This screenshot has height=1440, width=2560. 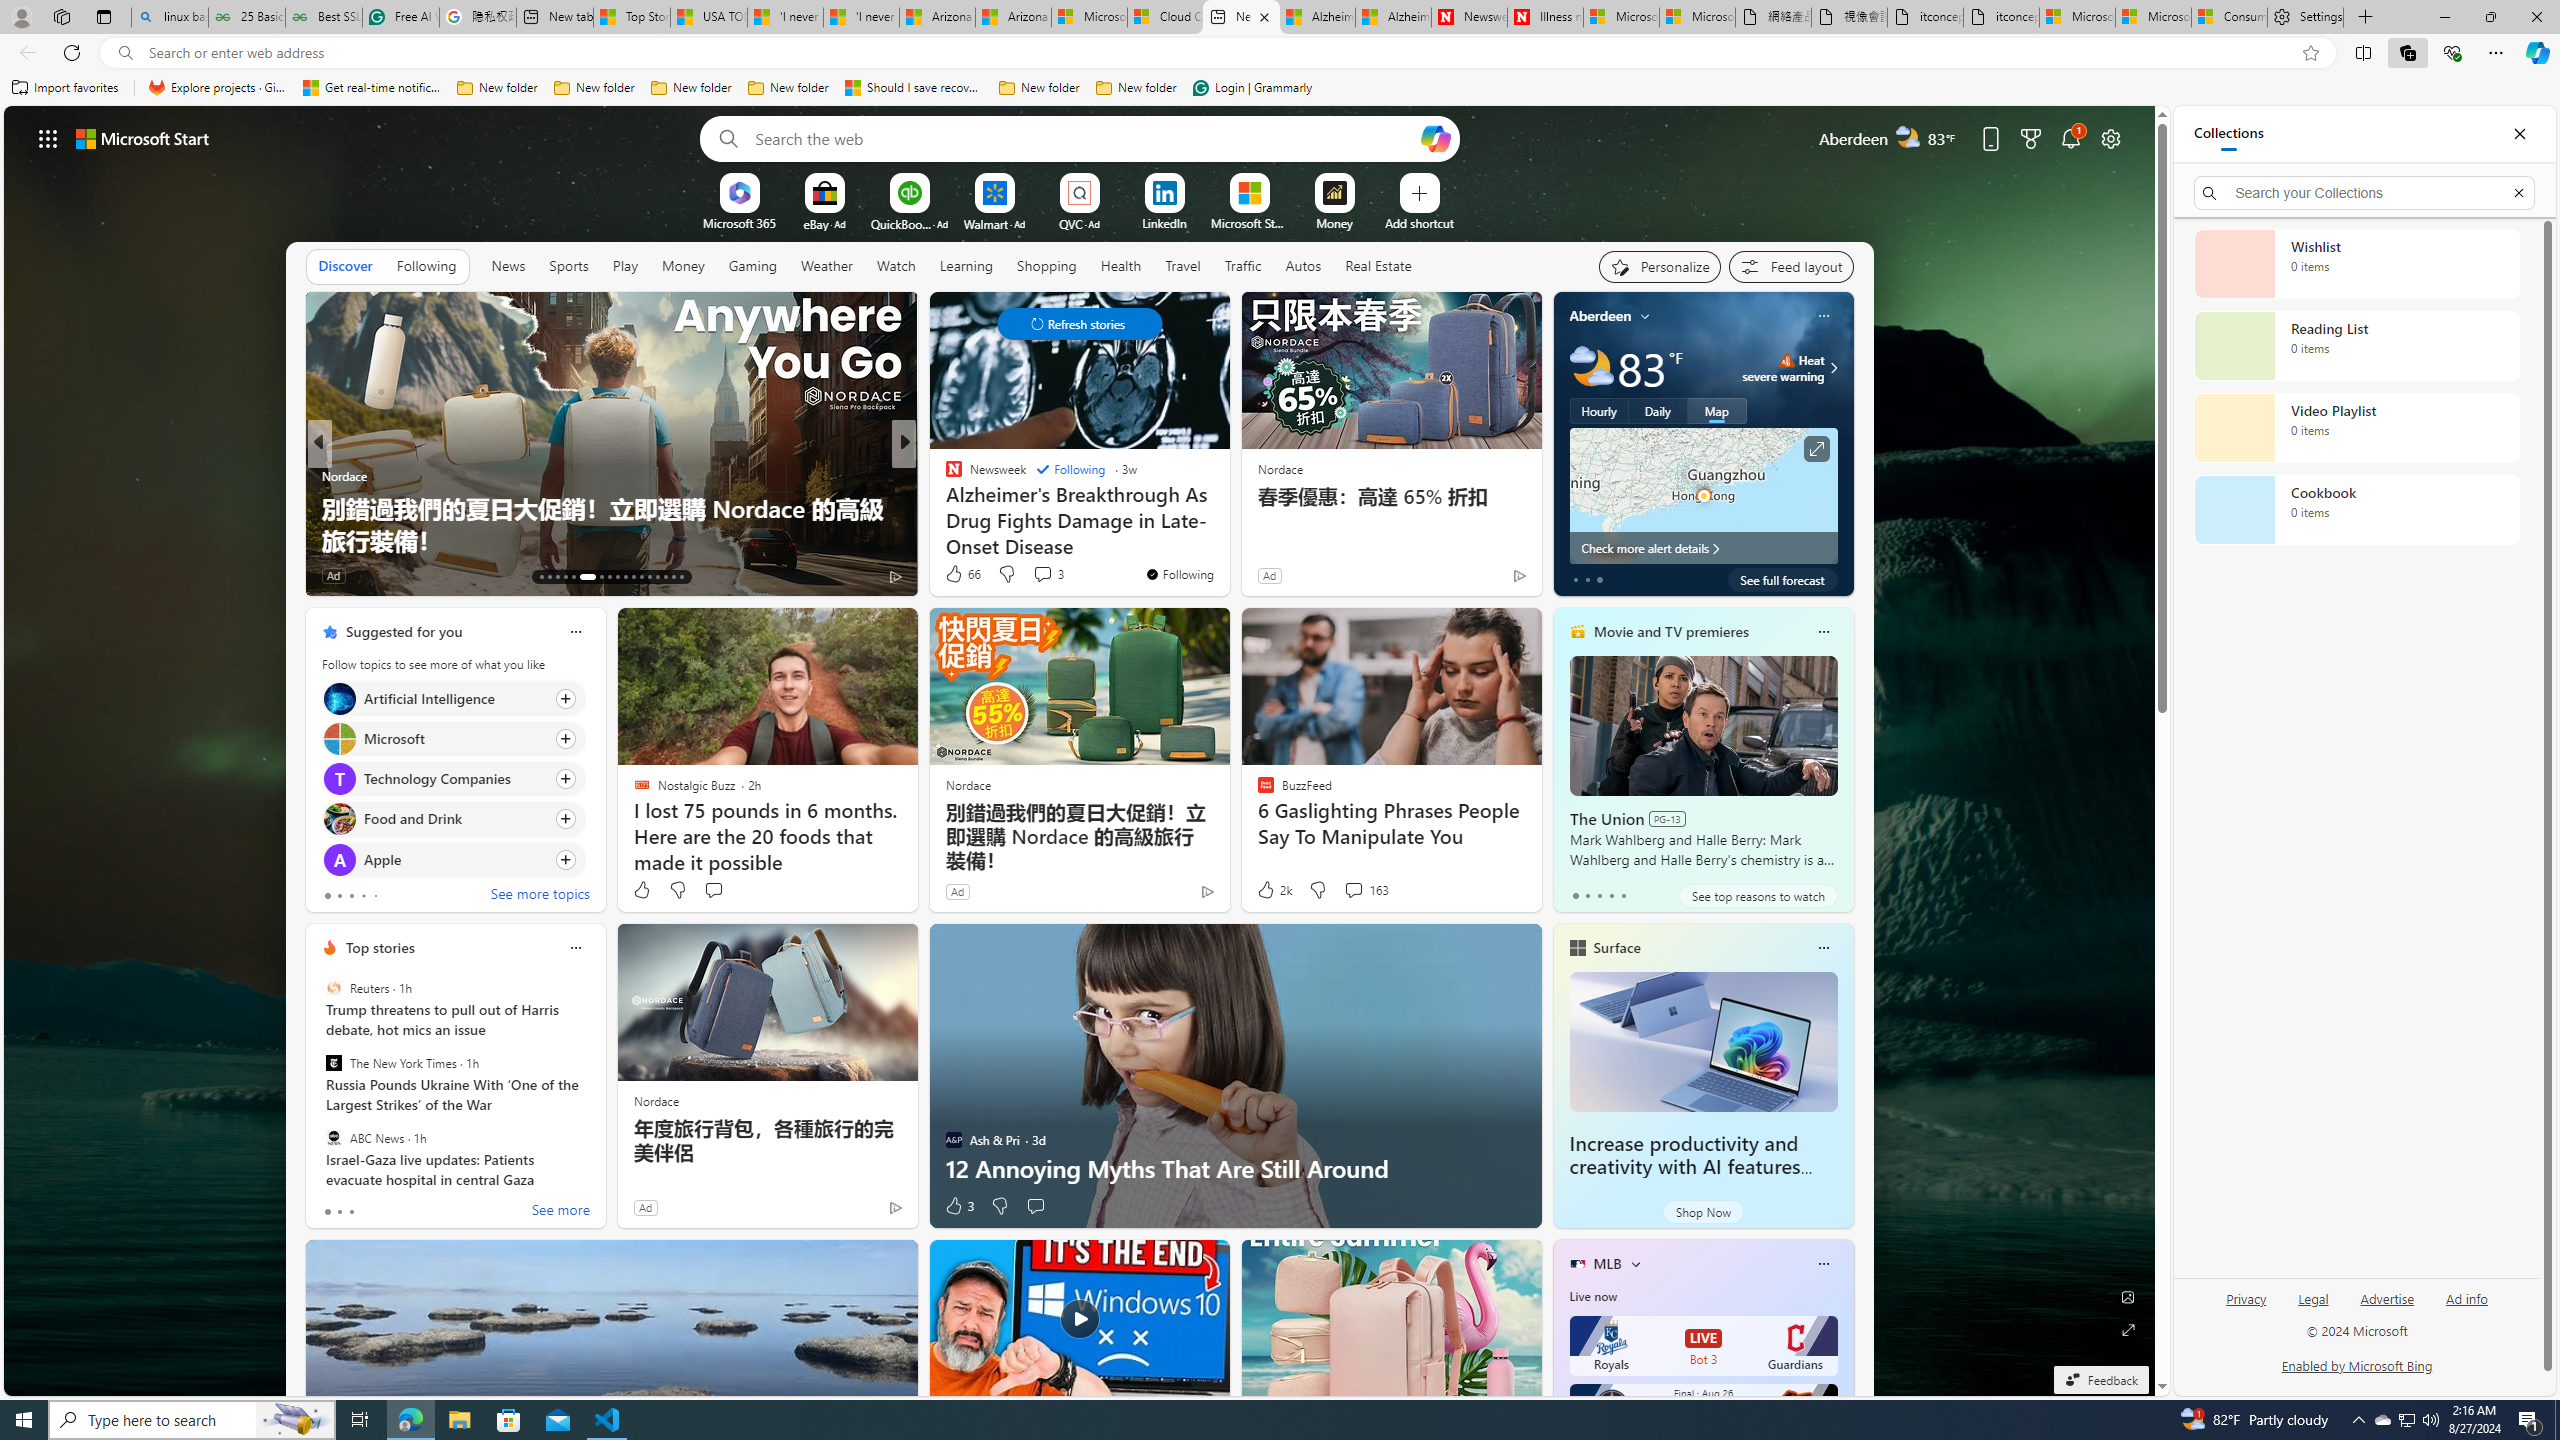 What do you see at coordinates (1757, 896) in the screenshot?
I see `See top reasons to watch` at bounding box center [1757, 896].